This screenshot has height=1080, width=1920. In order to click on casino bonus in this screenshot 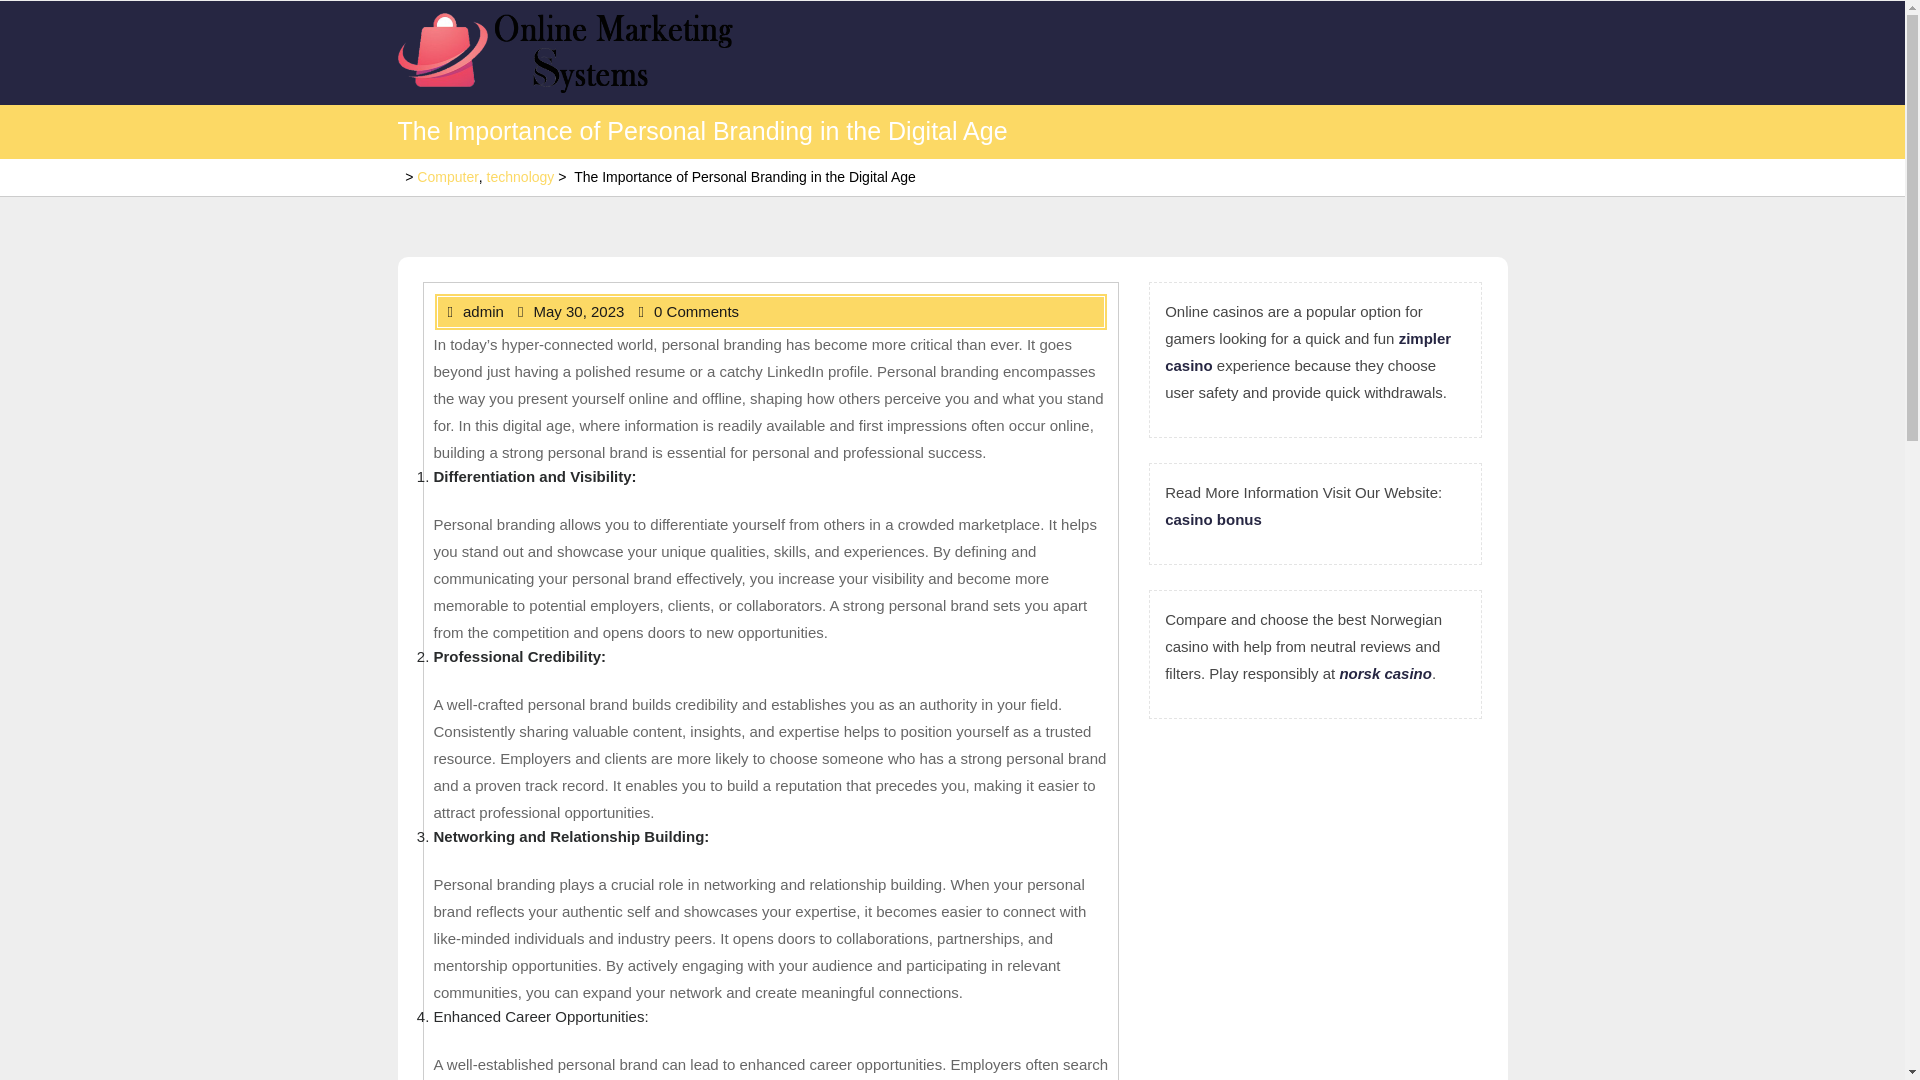, I will do `click(1213, 518)`.